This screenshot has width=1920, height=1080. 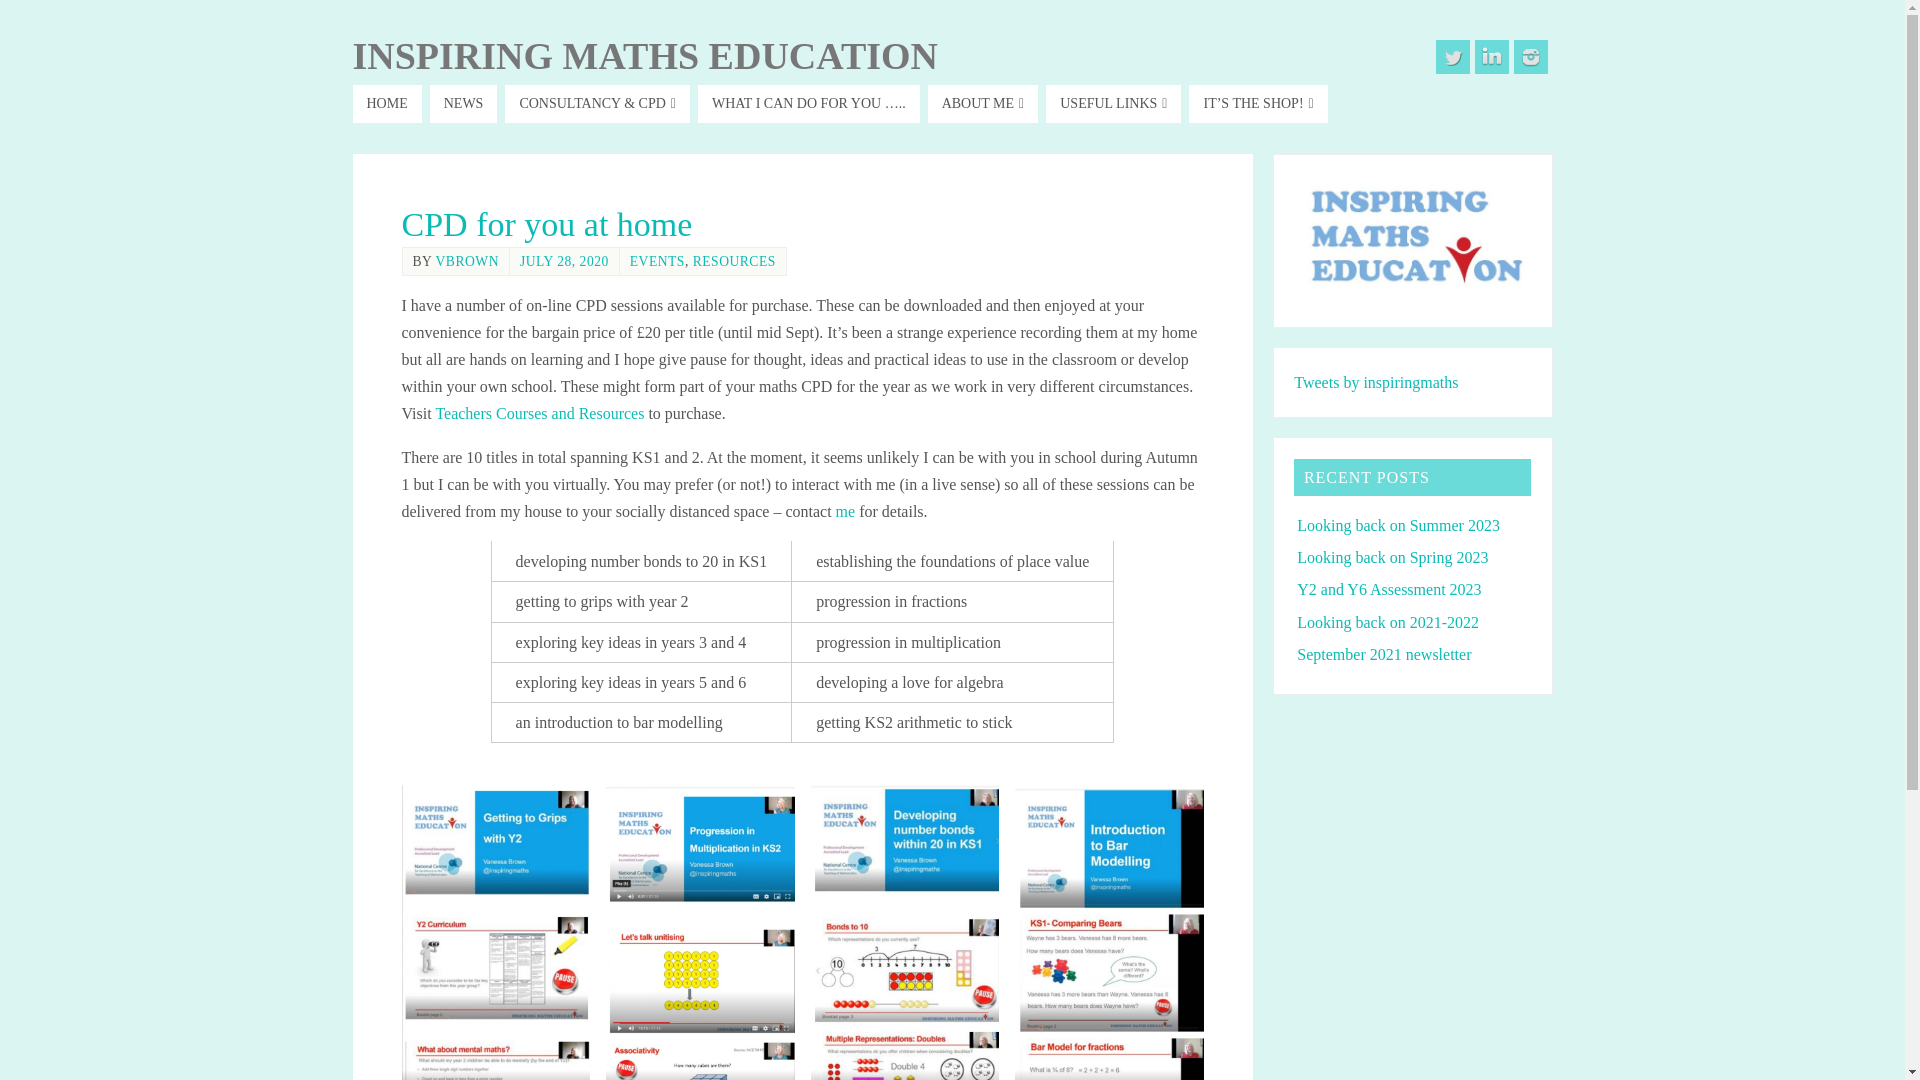 What do you see at coordinates (564, 260) in the screenshot?
I see `JULY 28, 2020` at bounding box center [564, 260].